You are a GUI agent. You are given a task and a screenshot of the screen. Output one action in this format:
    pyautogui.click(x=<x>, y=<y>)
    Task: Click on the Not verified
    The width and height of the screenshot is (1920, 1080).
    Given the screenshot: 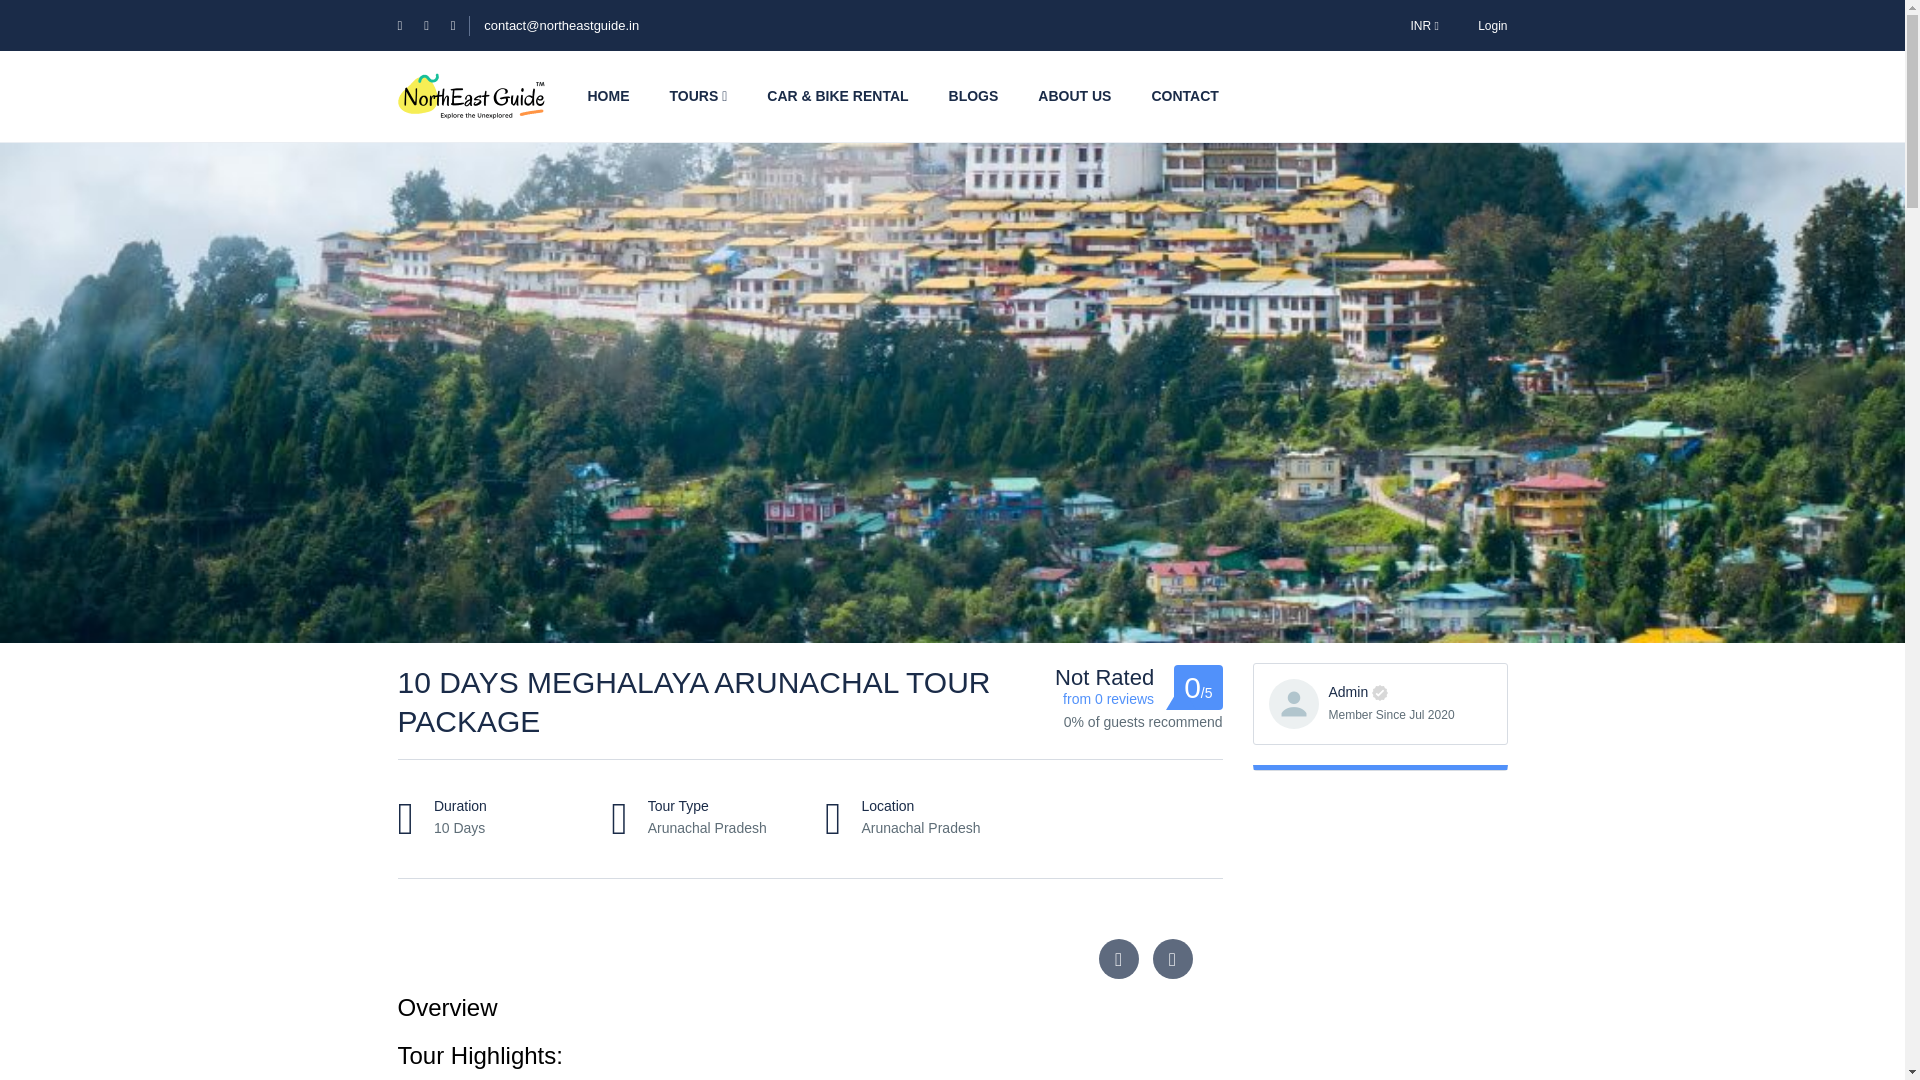 What is the action you would take?
    pyautogui.click(x=1380, y=692)
    